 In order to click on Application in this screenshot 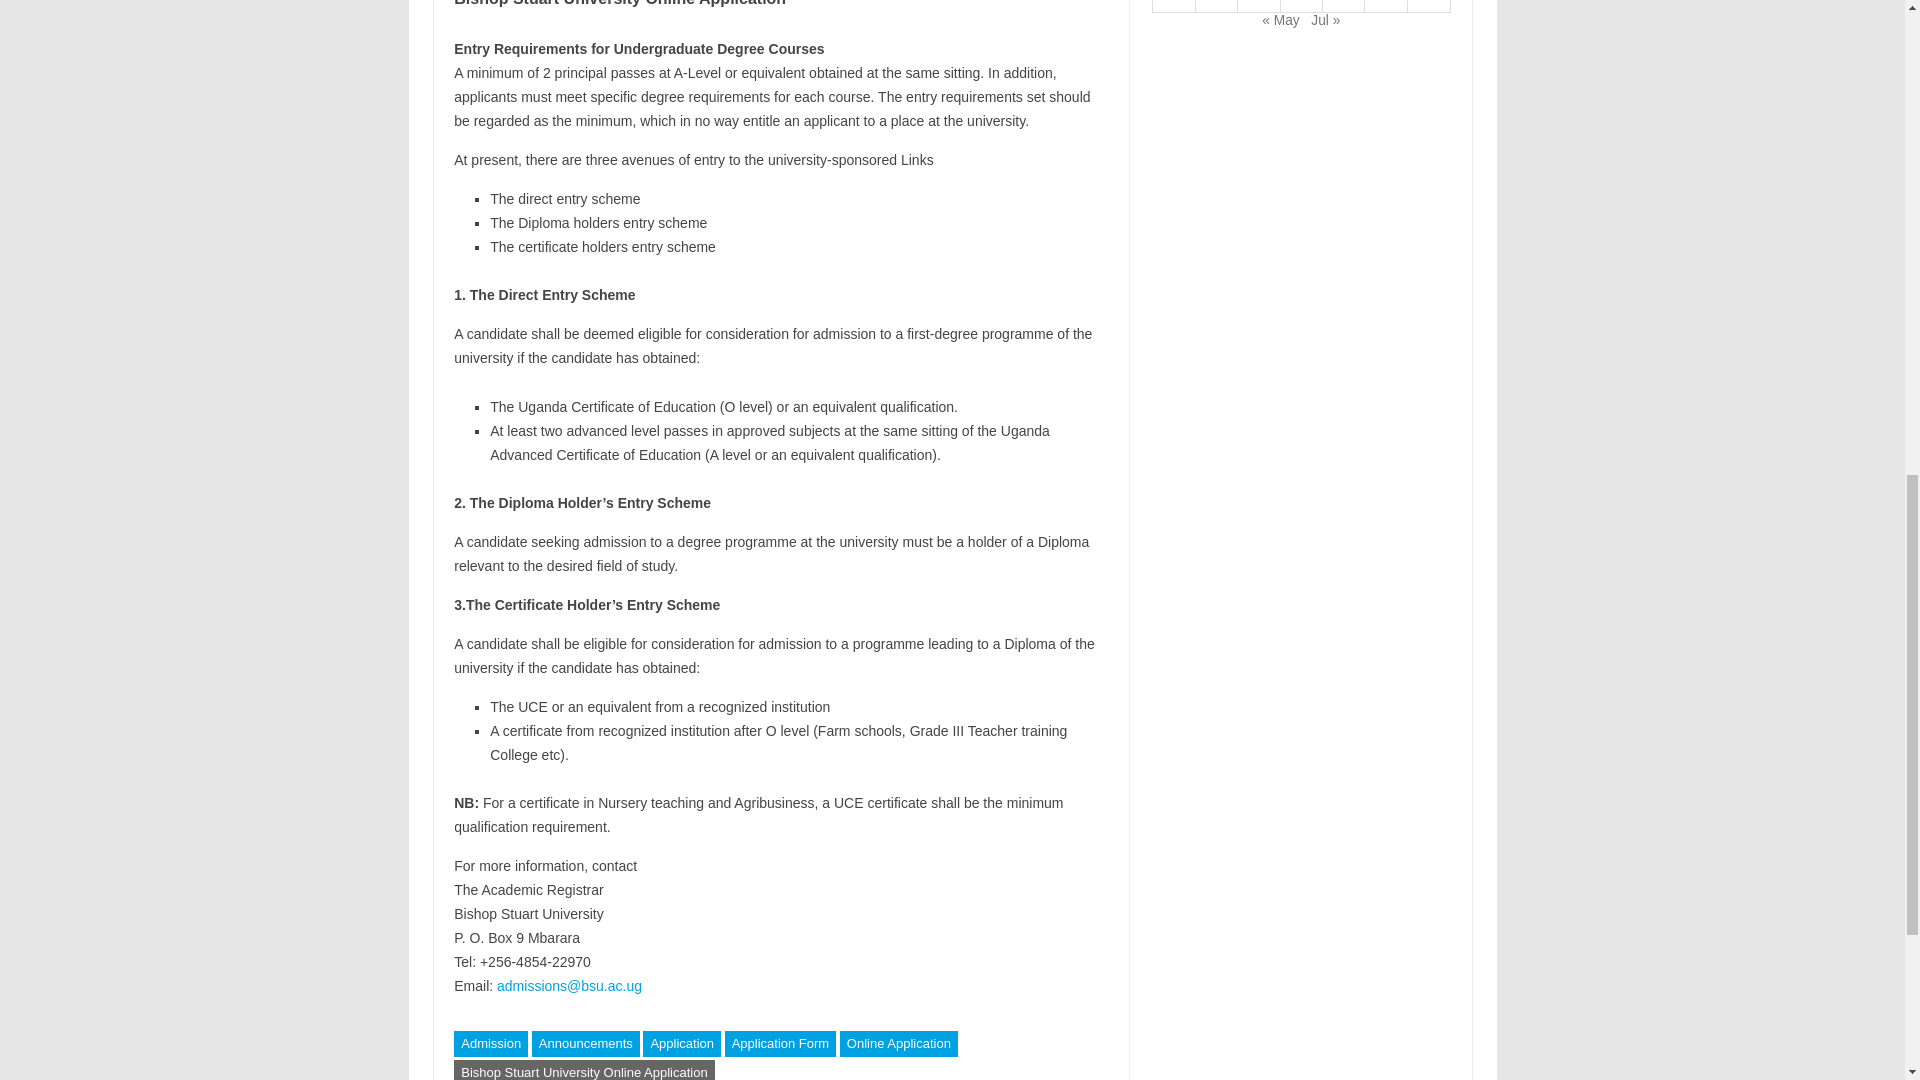, I will do `click(682, 1044)`.